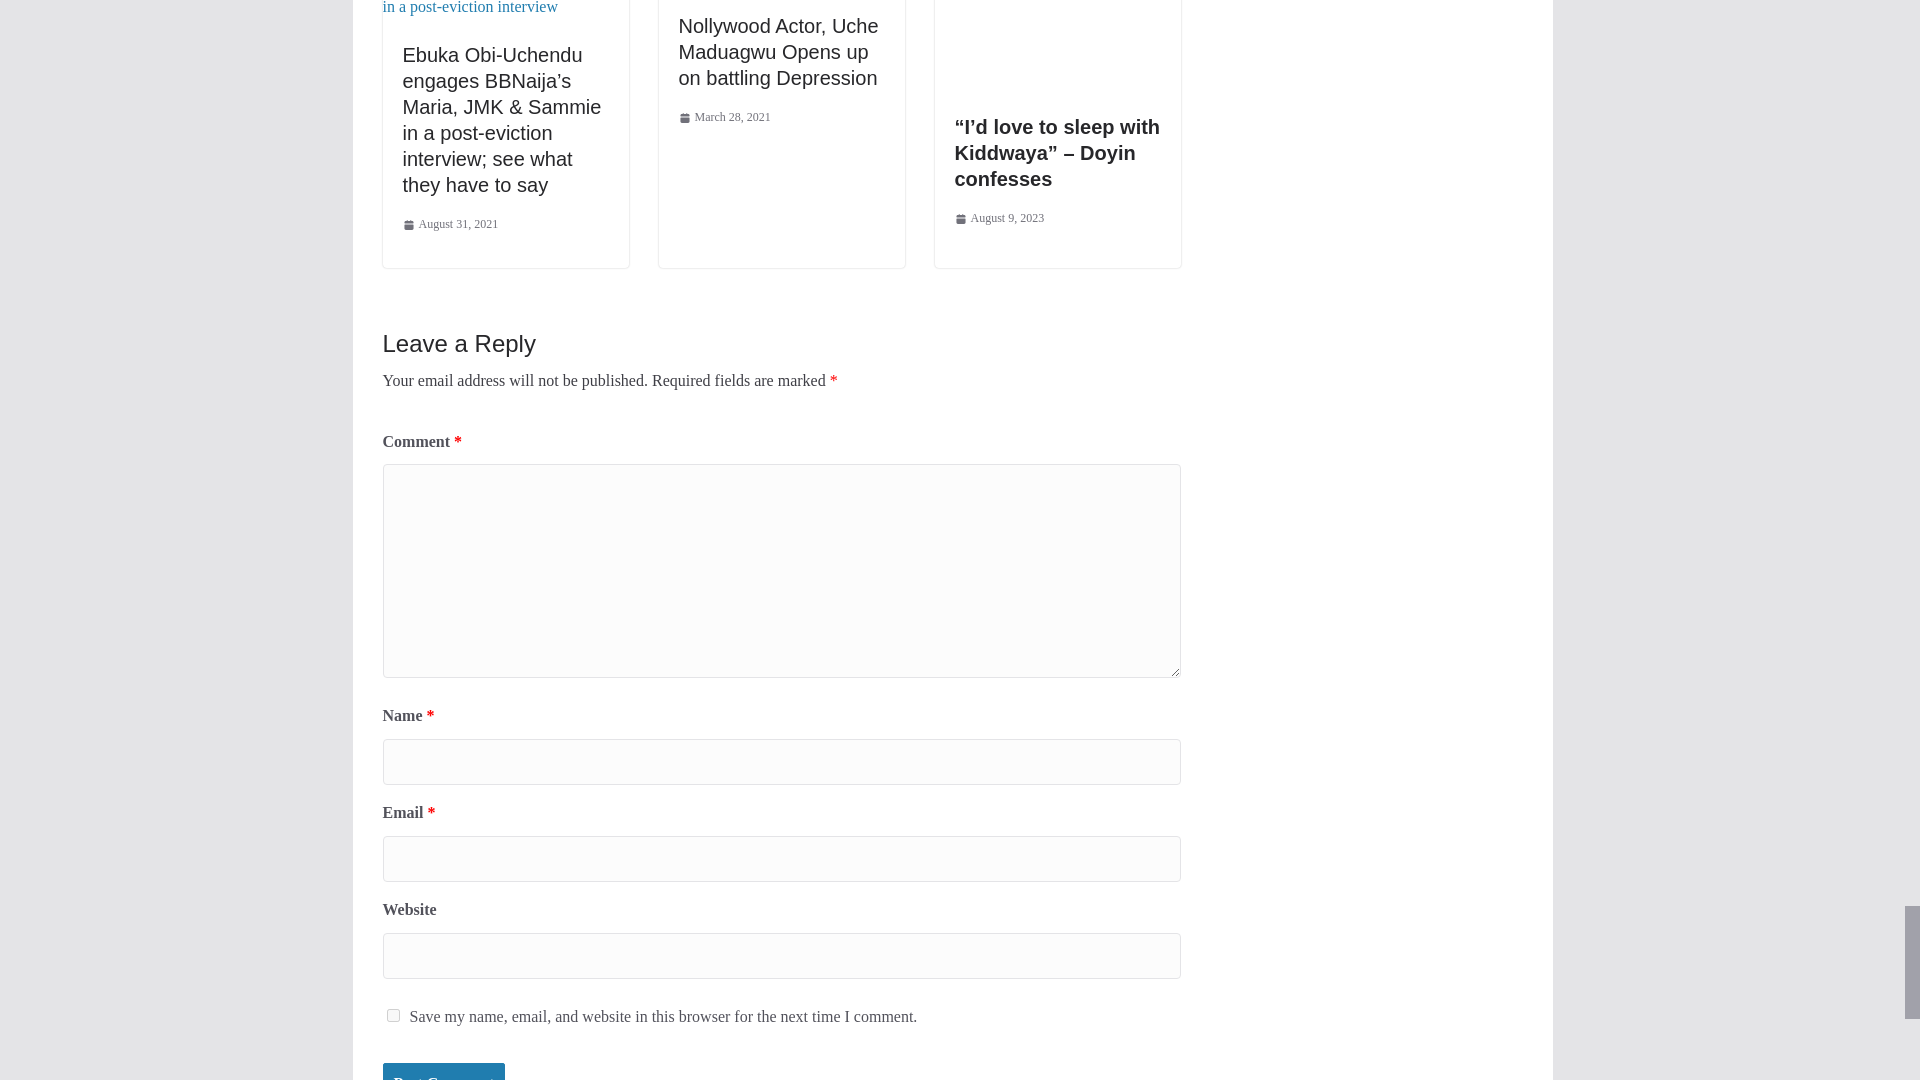 This screenshot has width=1920, height=1080. Describe the element at coordinates (723, 117) in the screenshot. I see `7:49 am` at that location.